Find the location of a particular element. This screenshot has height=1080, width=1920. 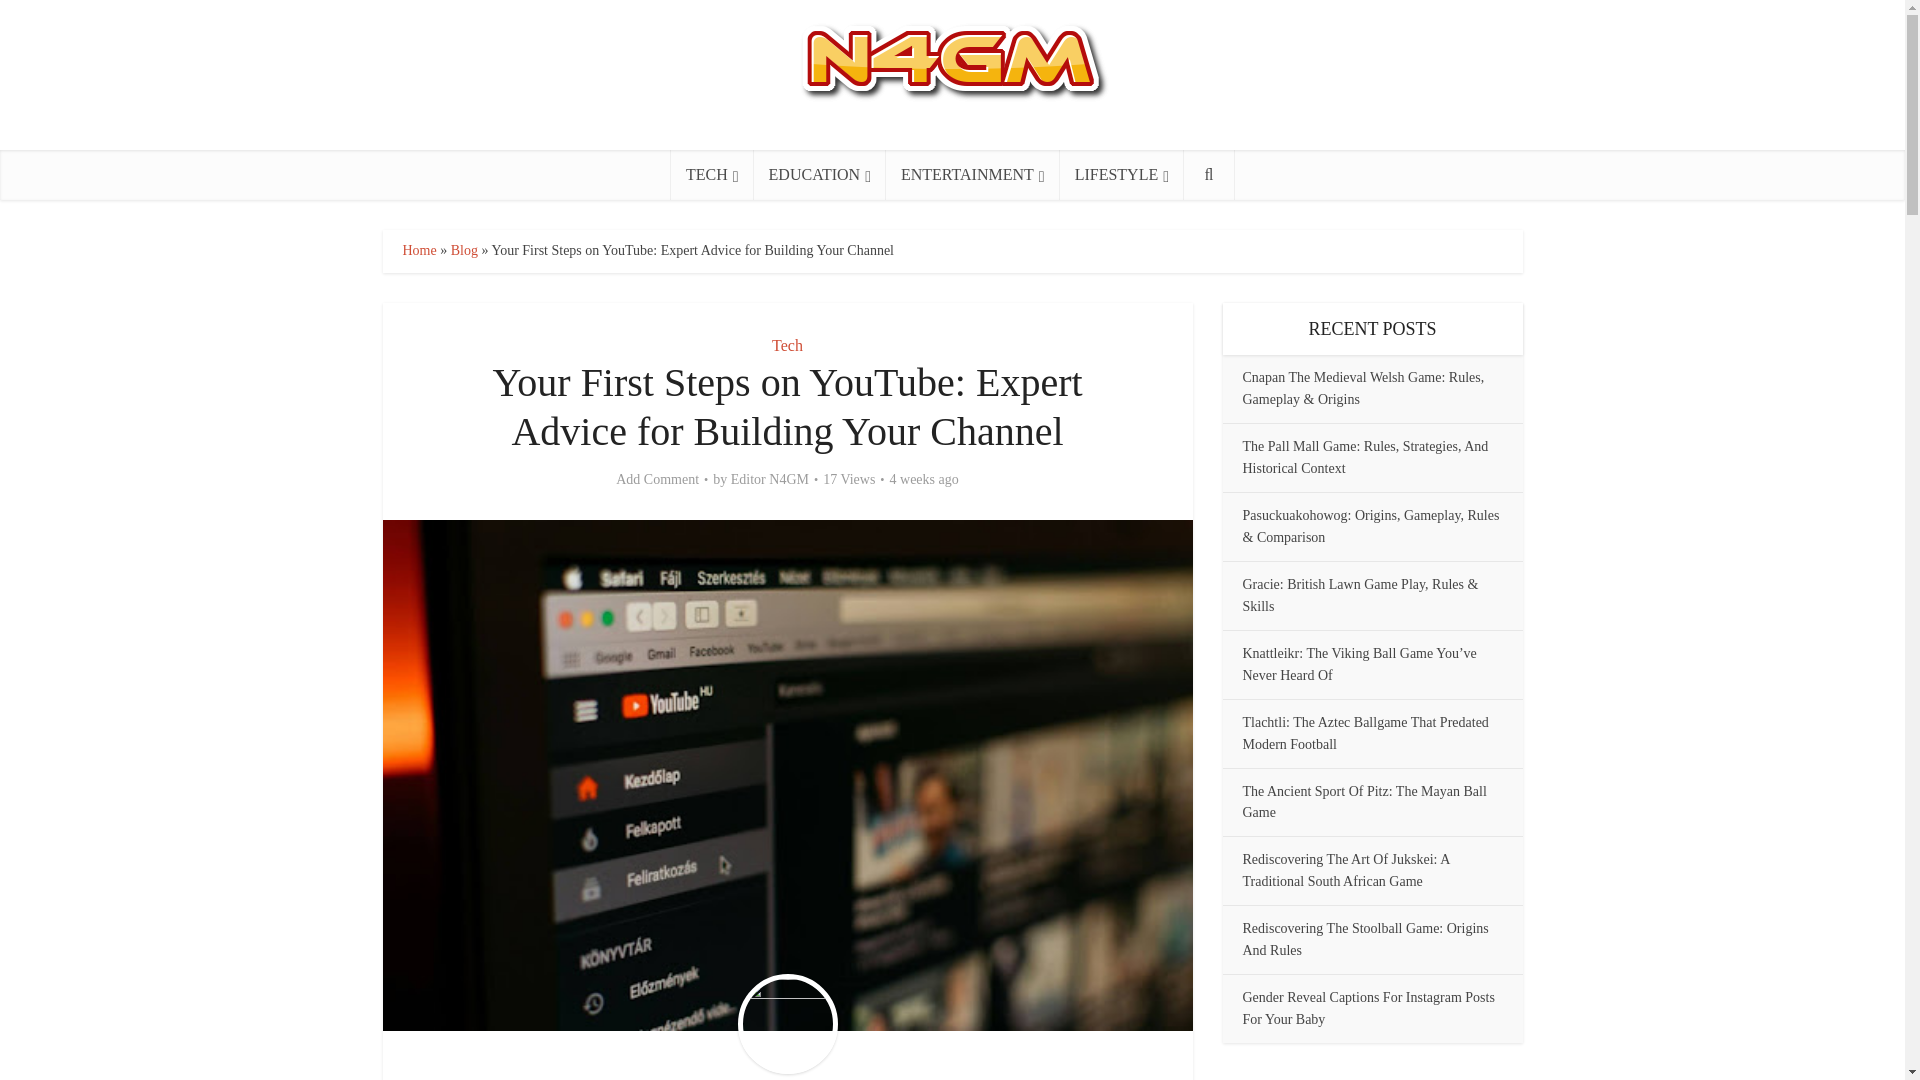

ENTERTAINMENT is located at coordinates (972, 174).